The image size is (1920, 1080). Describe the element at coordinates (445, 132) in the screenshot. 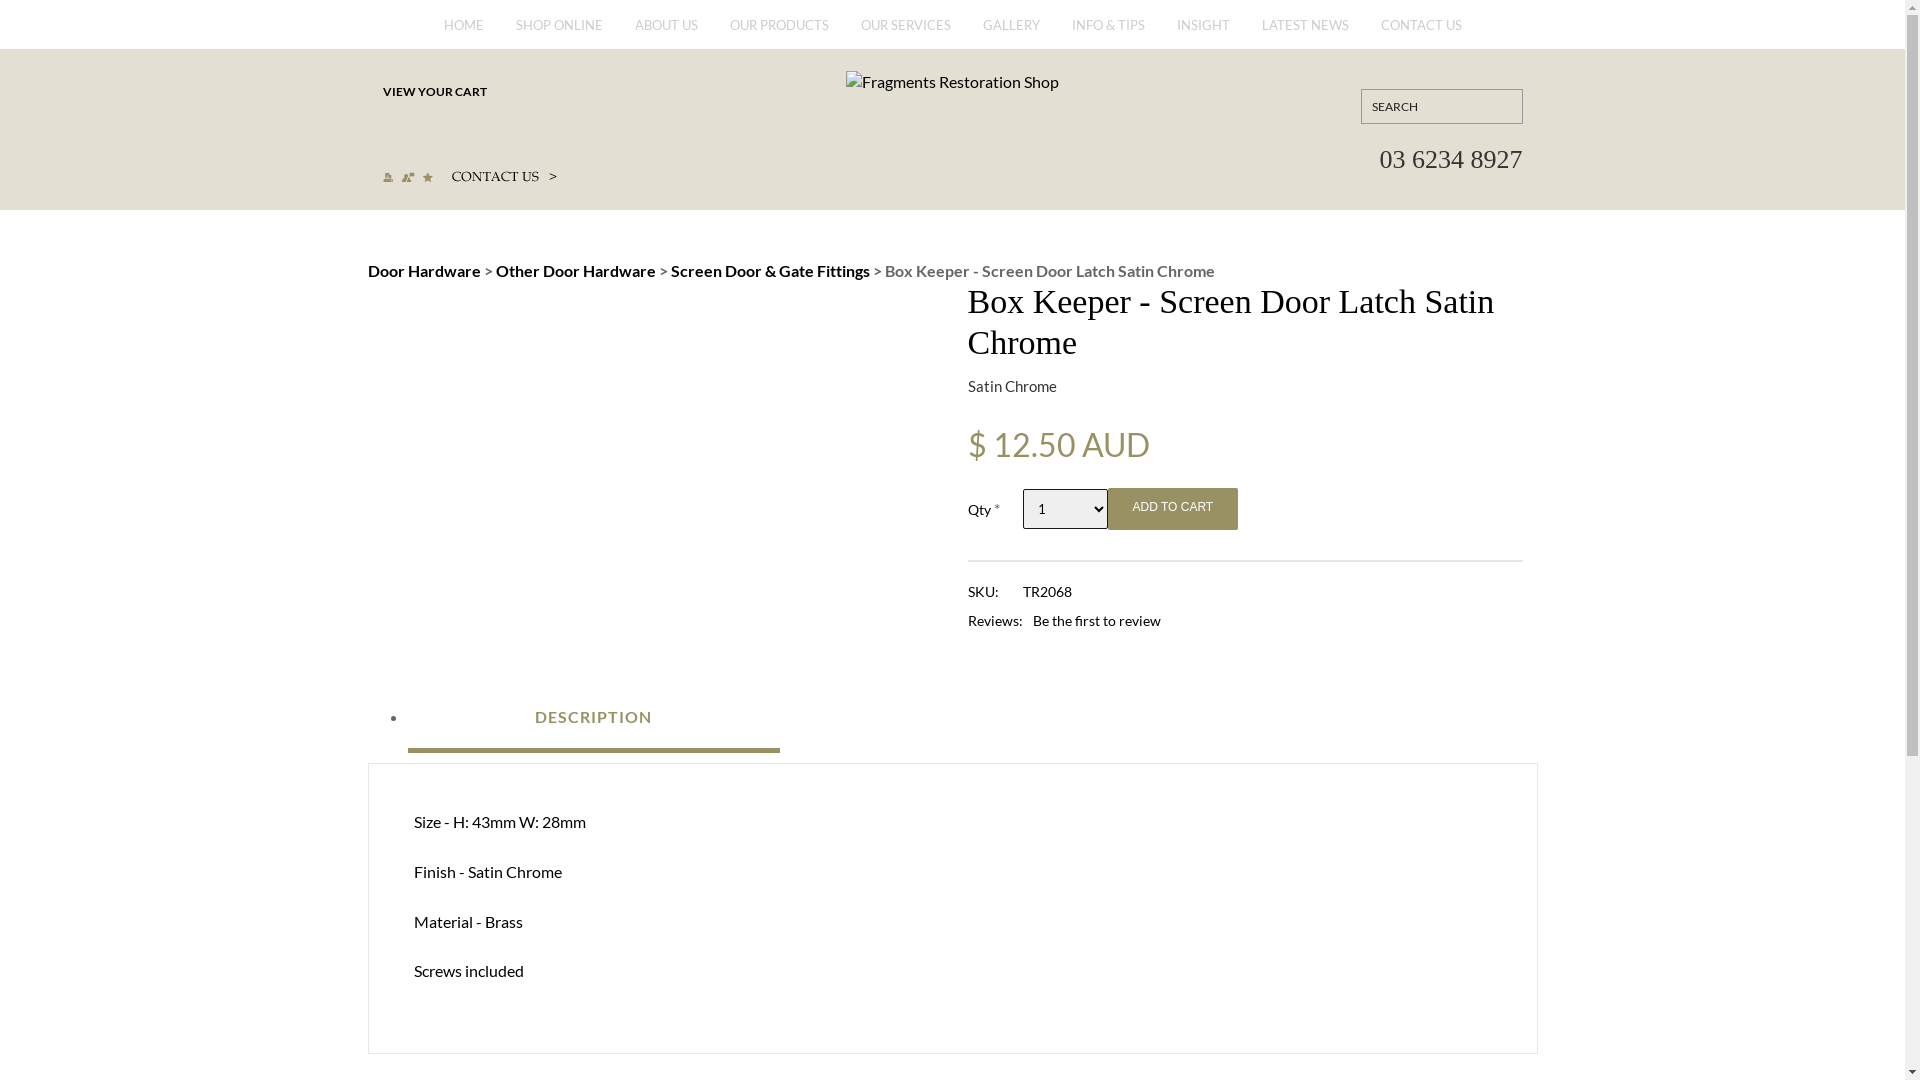

I see `instagram` at that location.